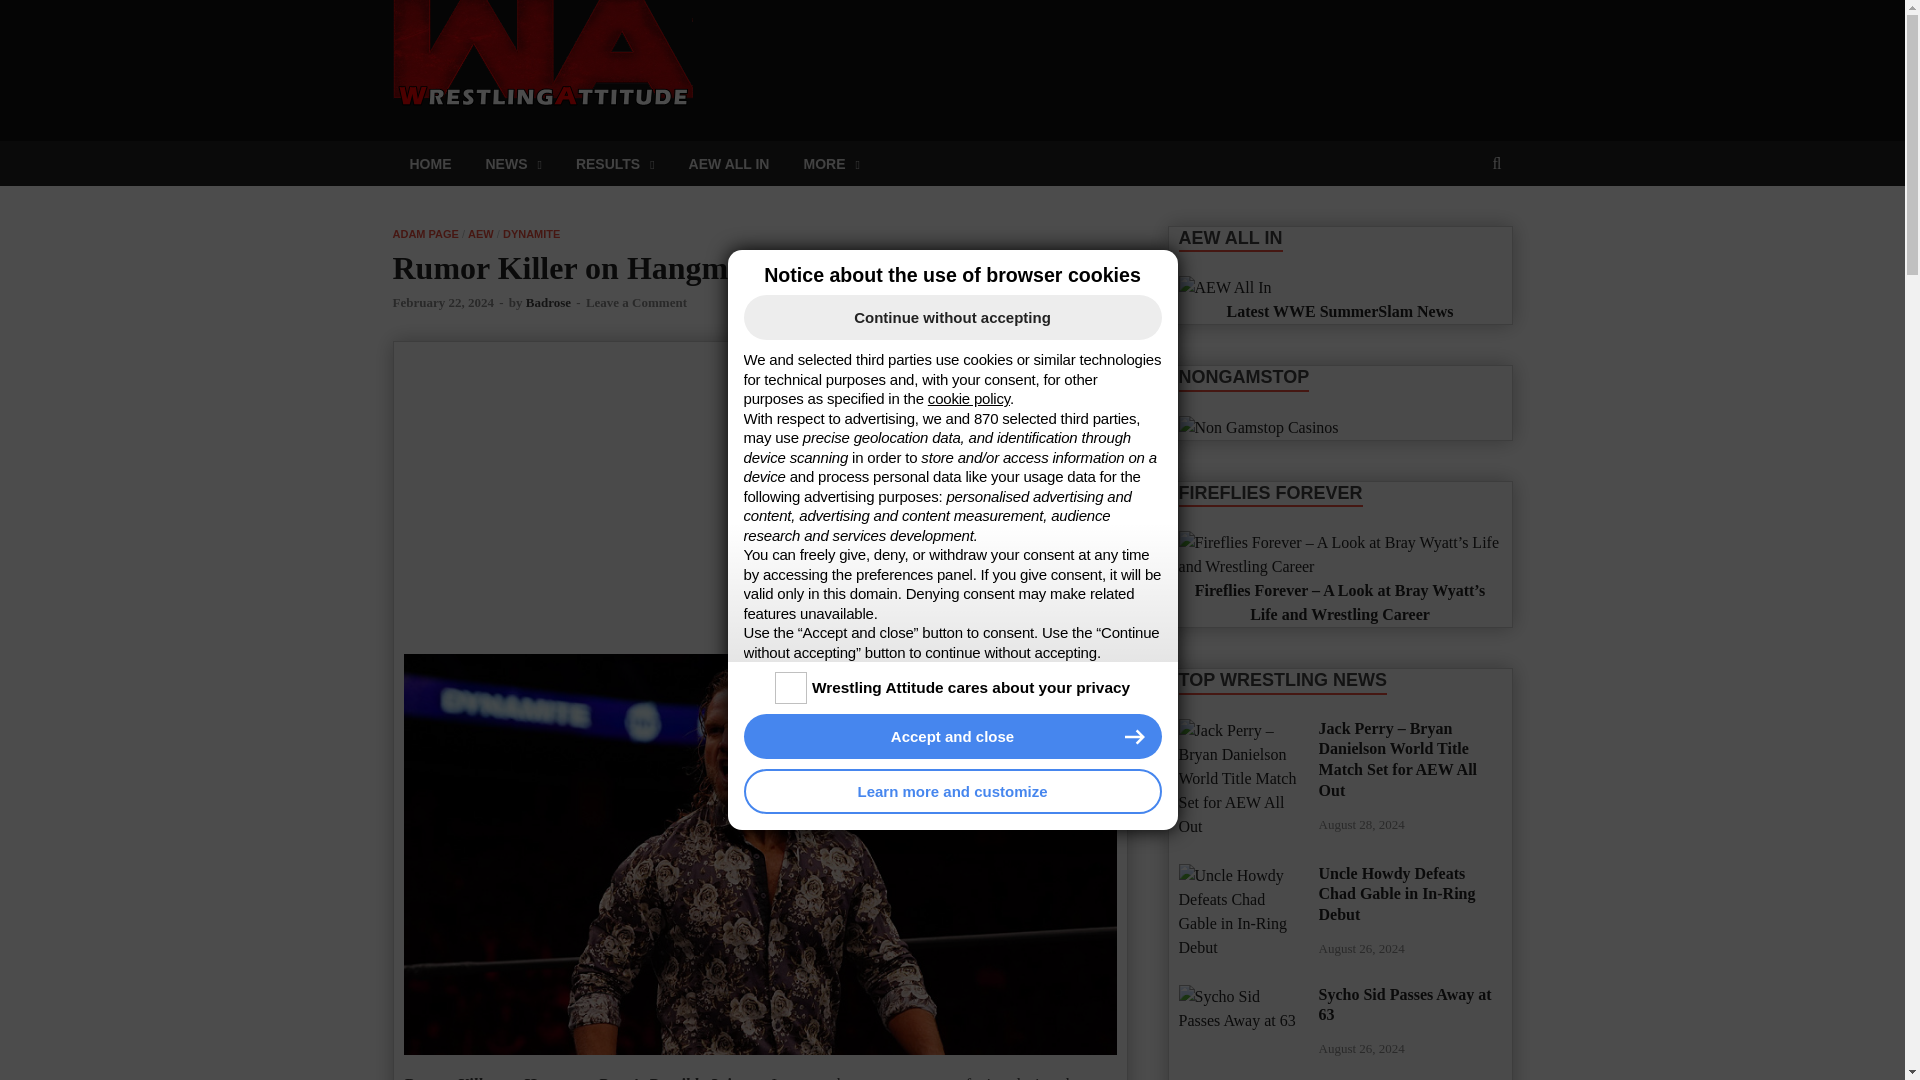  Describe the element at coordinates (730, 163) in the screenshot. I see `AEW ALL IN` at that location.